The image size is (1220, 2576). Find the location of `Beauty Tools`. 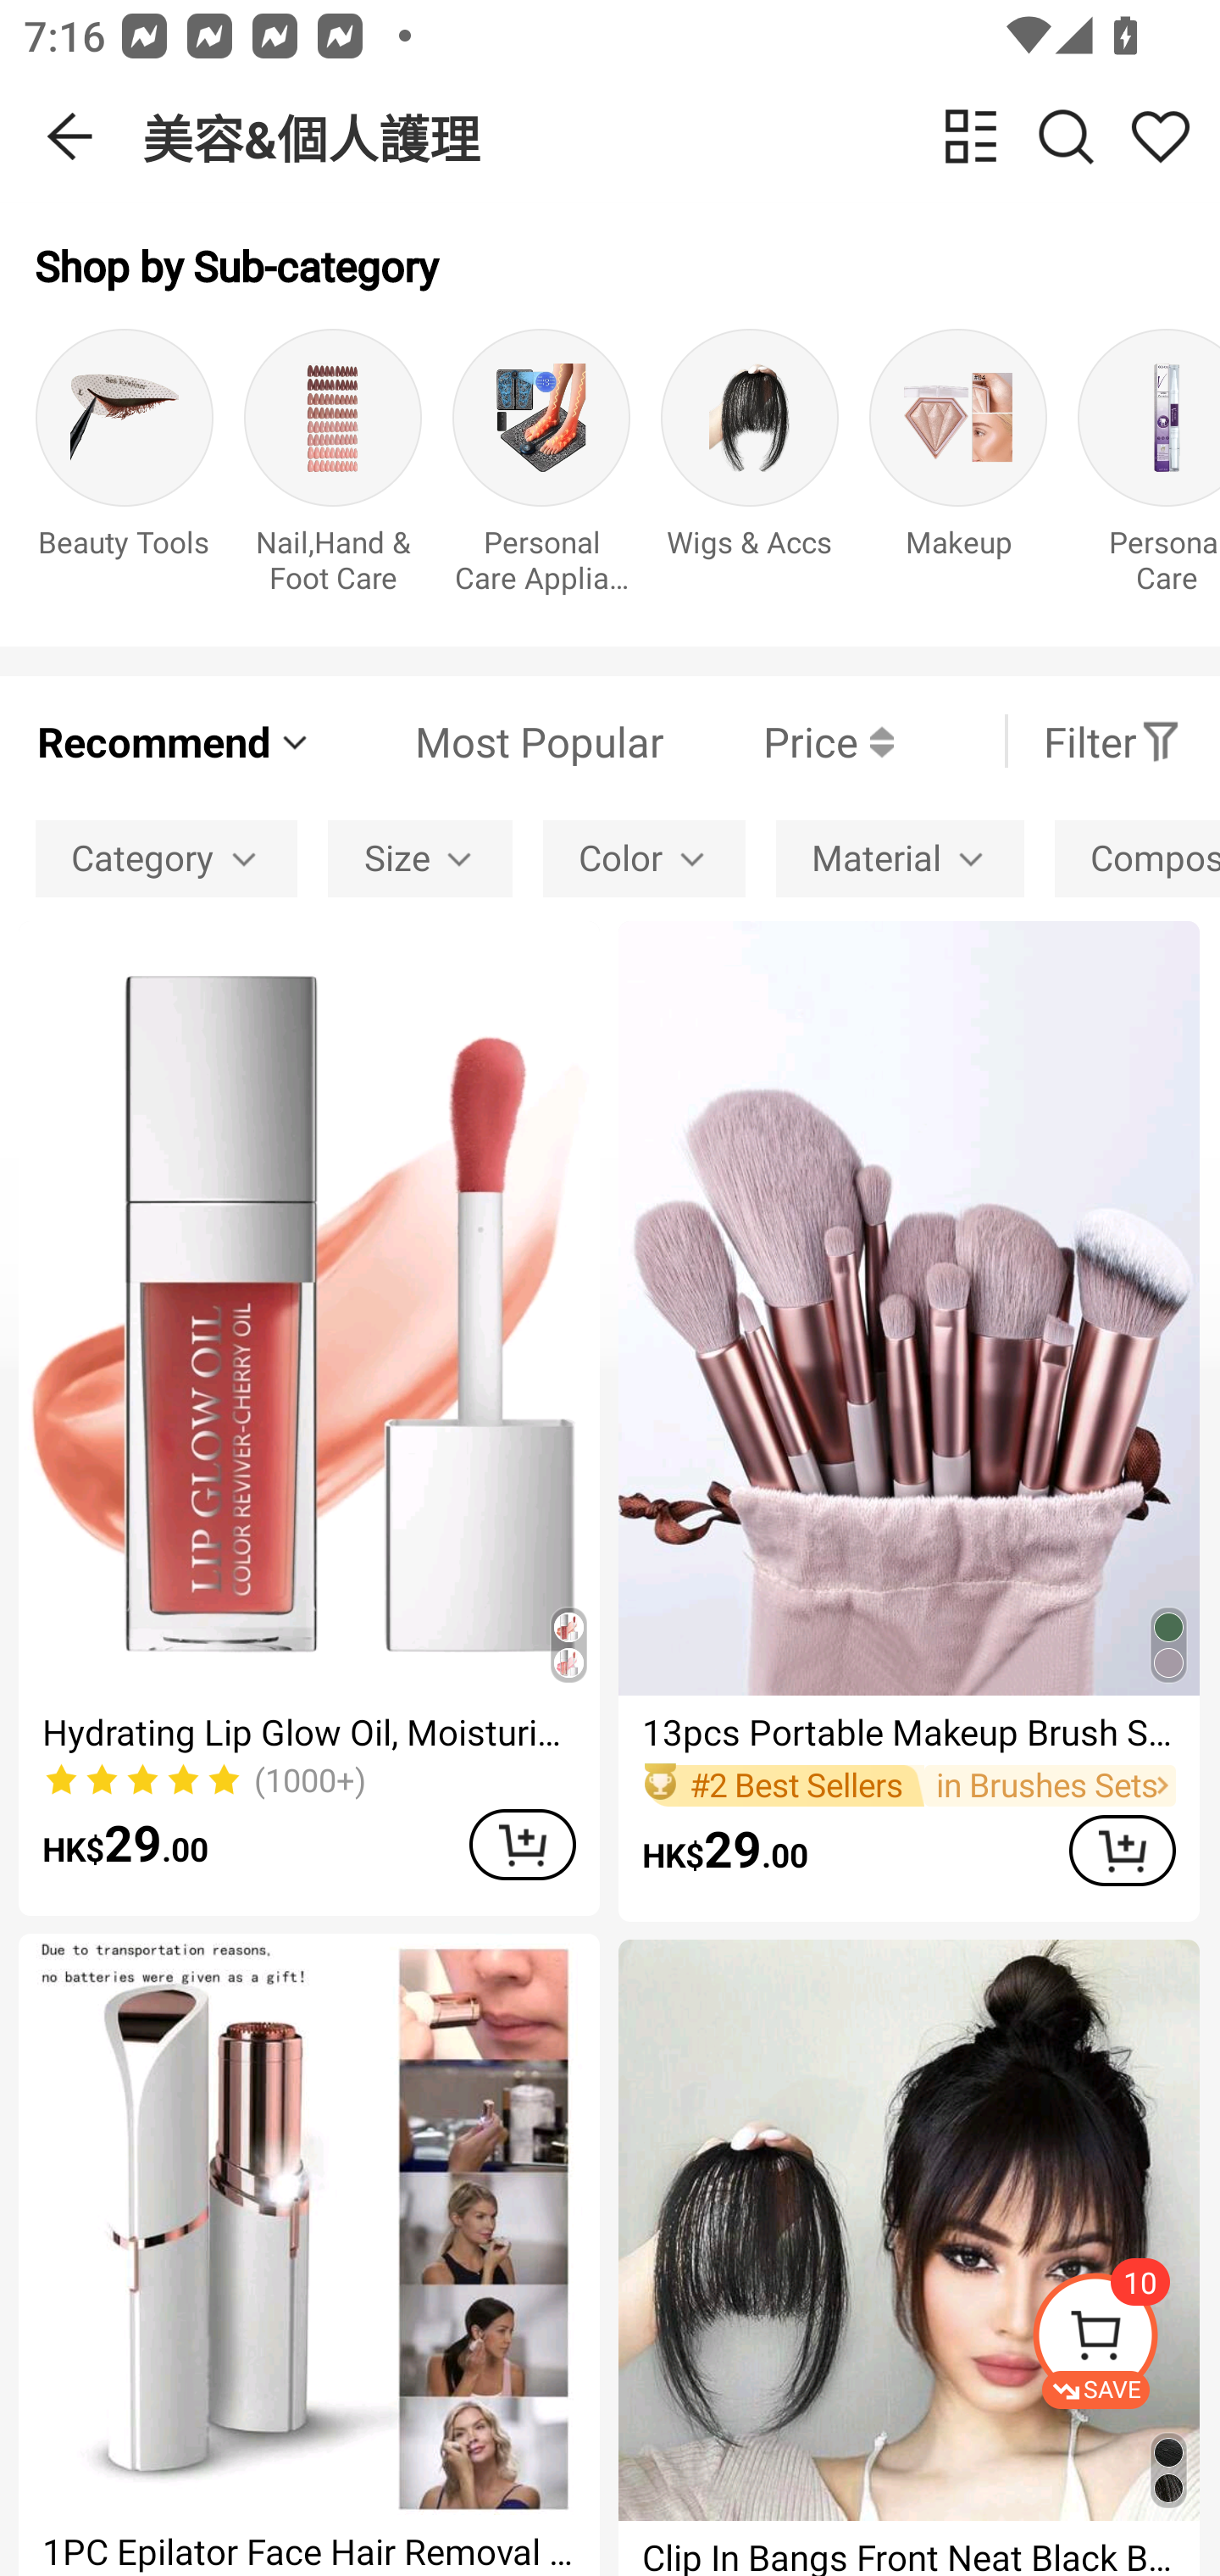

Beauty Tools is located at coordinates (124, 469).